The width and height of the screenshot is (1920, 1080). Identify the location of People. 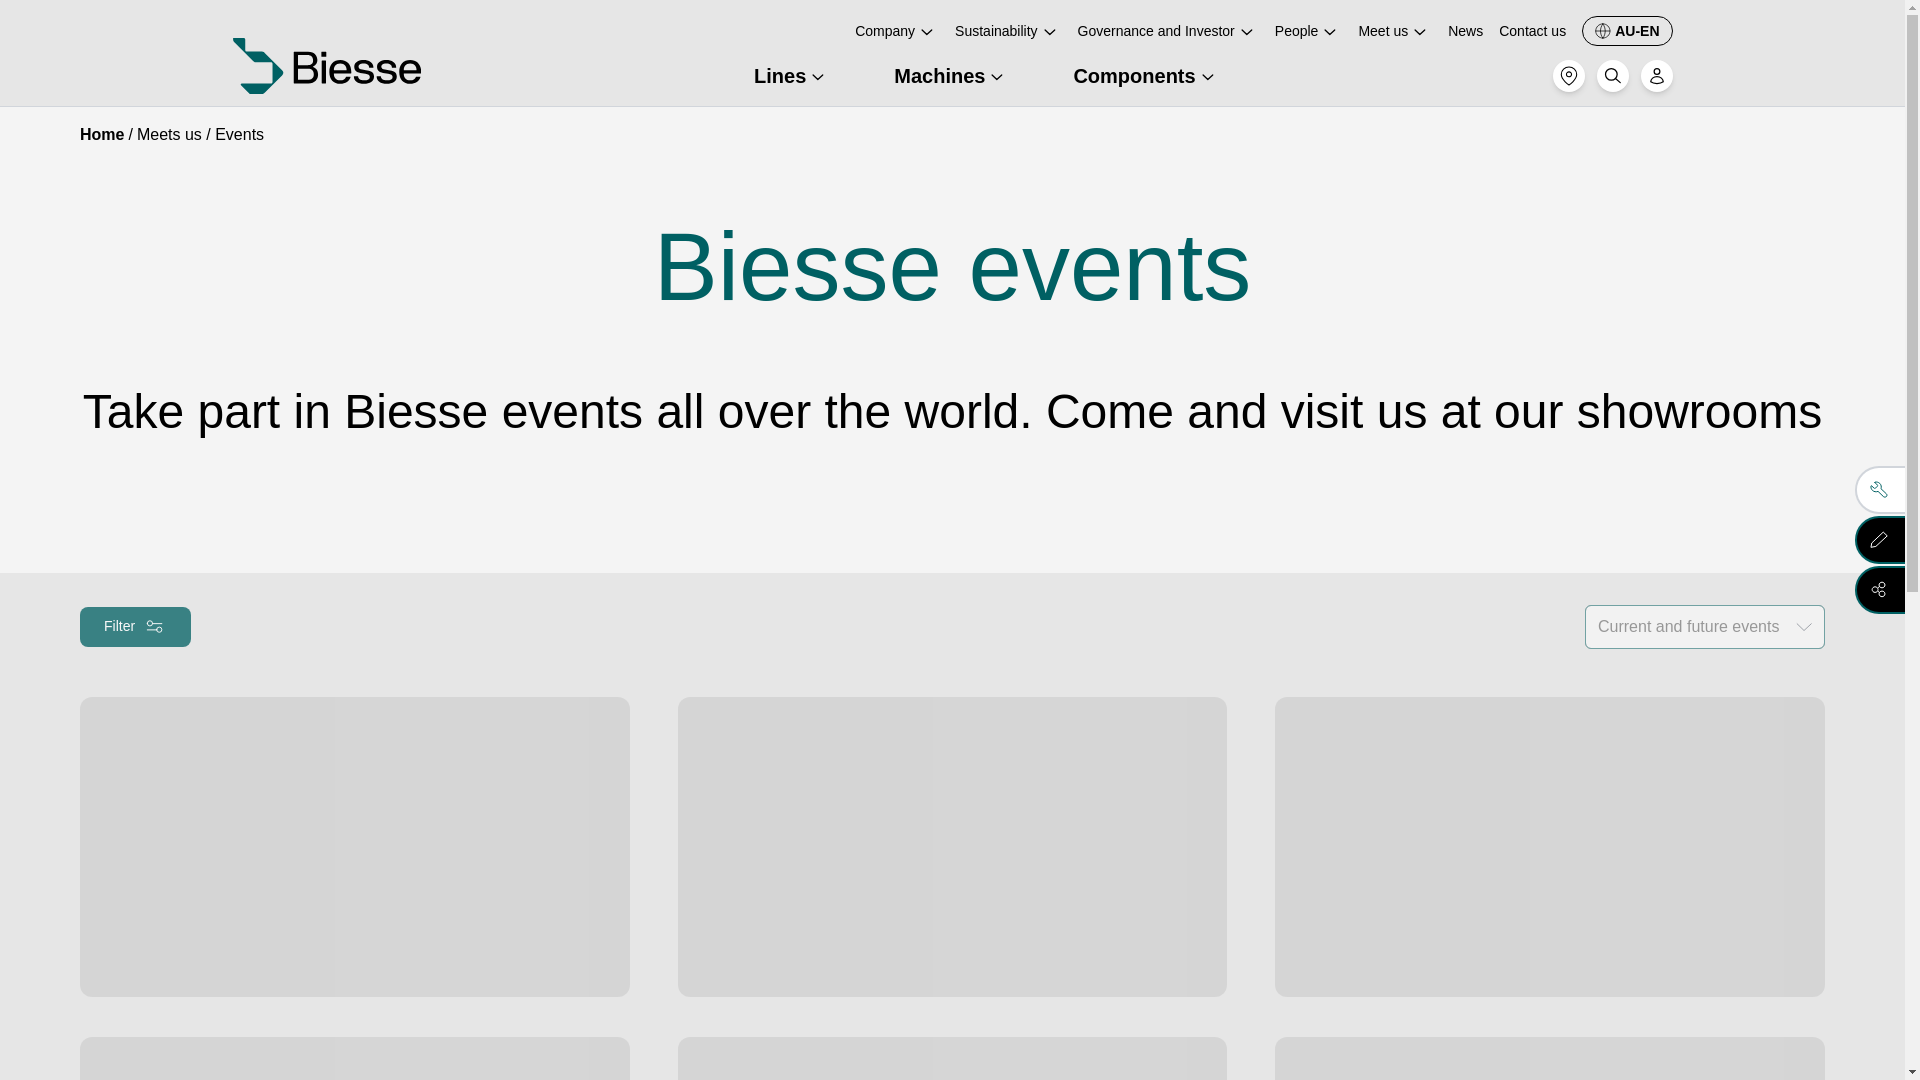
(1308, 30).